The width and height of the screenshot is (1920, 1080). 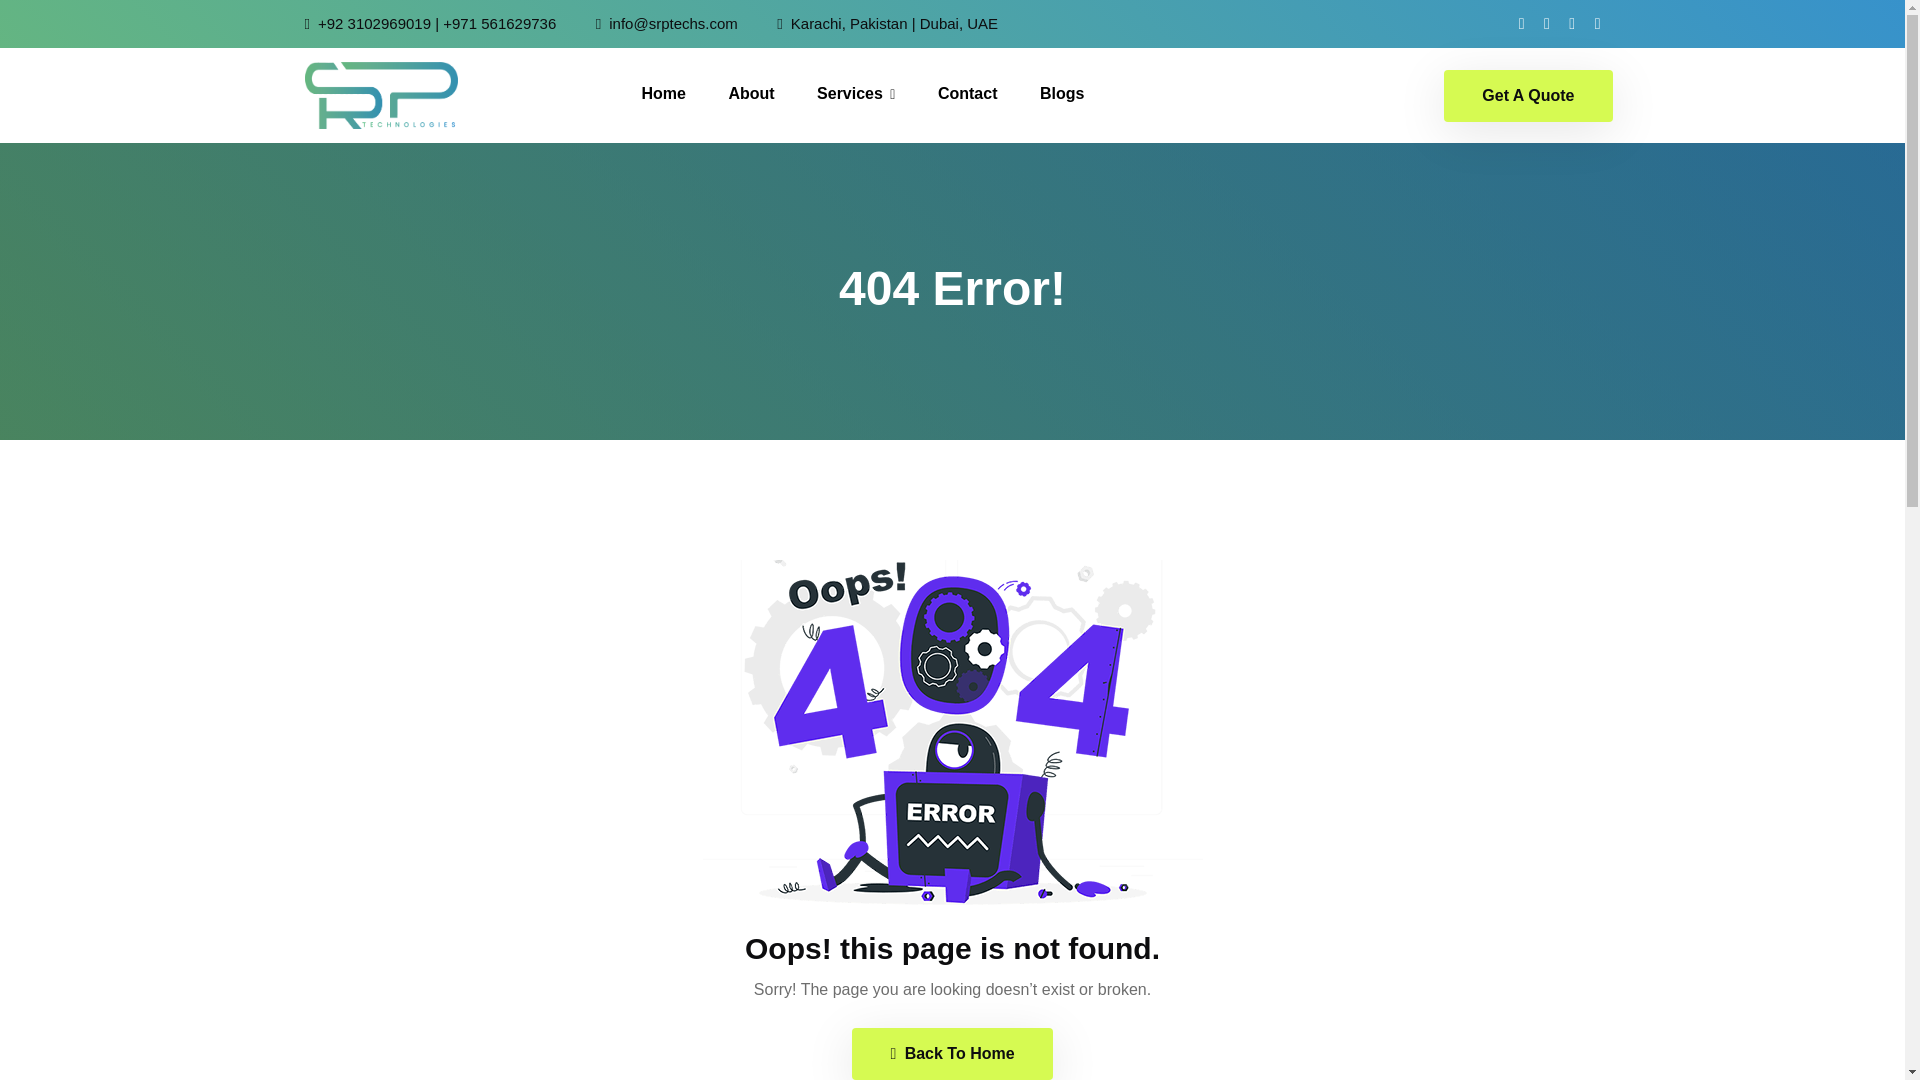 What do you see at coordinates (856, 94) in the screenshot?
I see `Services` at bounding box center [856, 94].